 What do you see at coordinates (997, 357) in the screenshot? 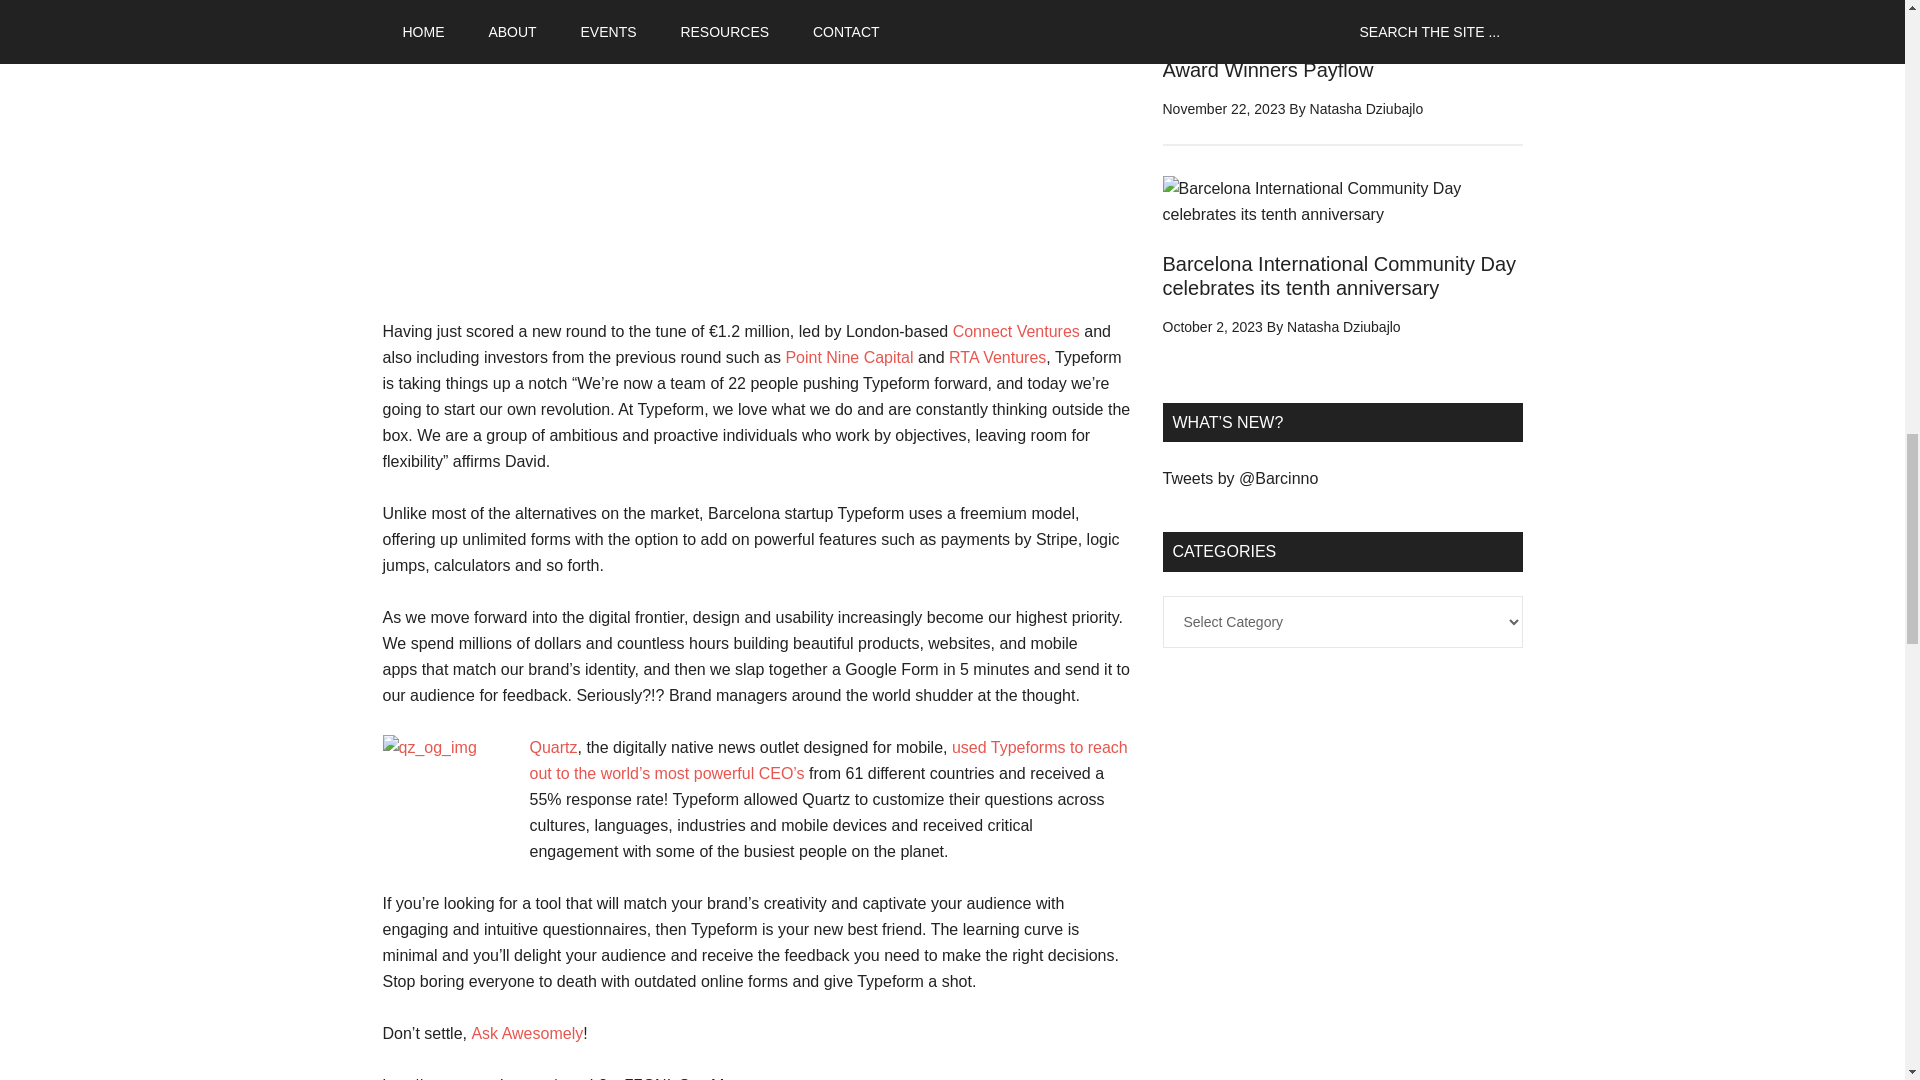
I see `RTA Ventures` at bounding box center [997, 357].